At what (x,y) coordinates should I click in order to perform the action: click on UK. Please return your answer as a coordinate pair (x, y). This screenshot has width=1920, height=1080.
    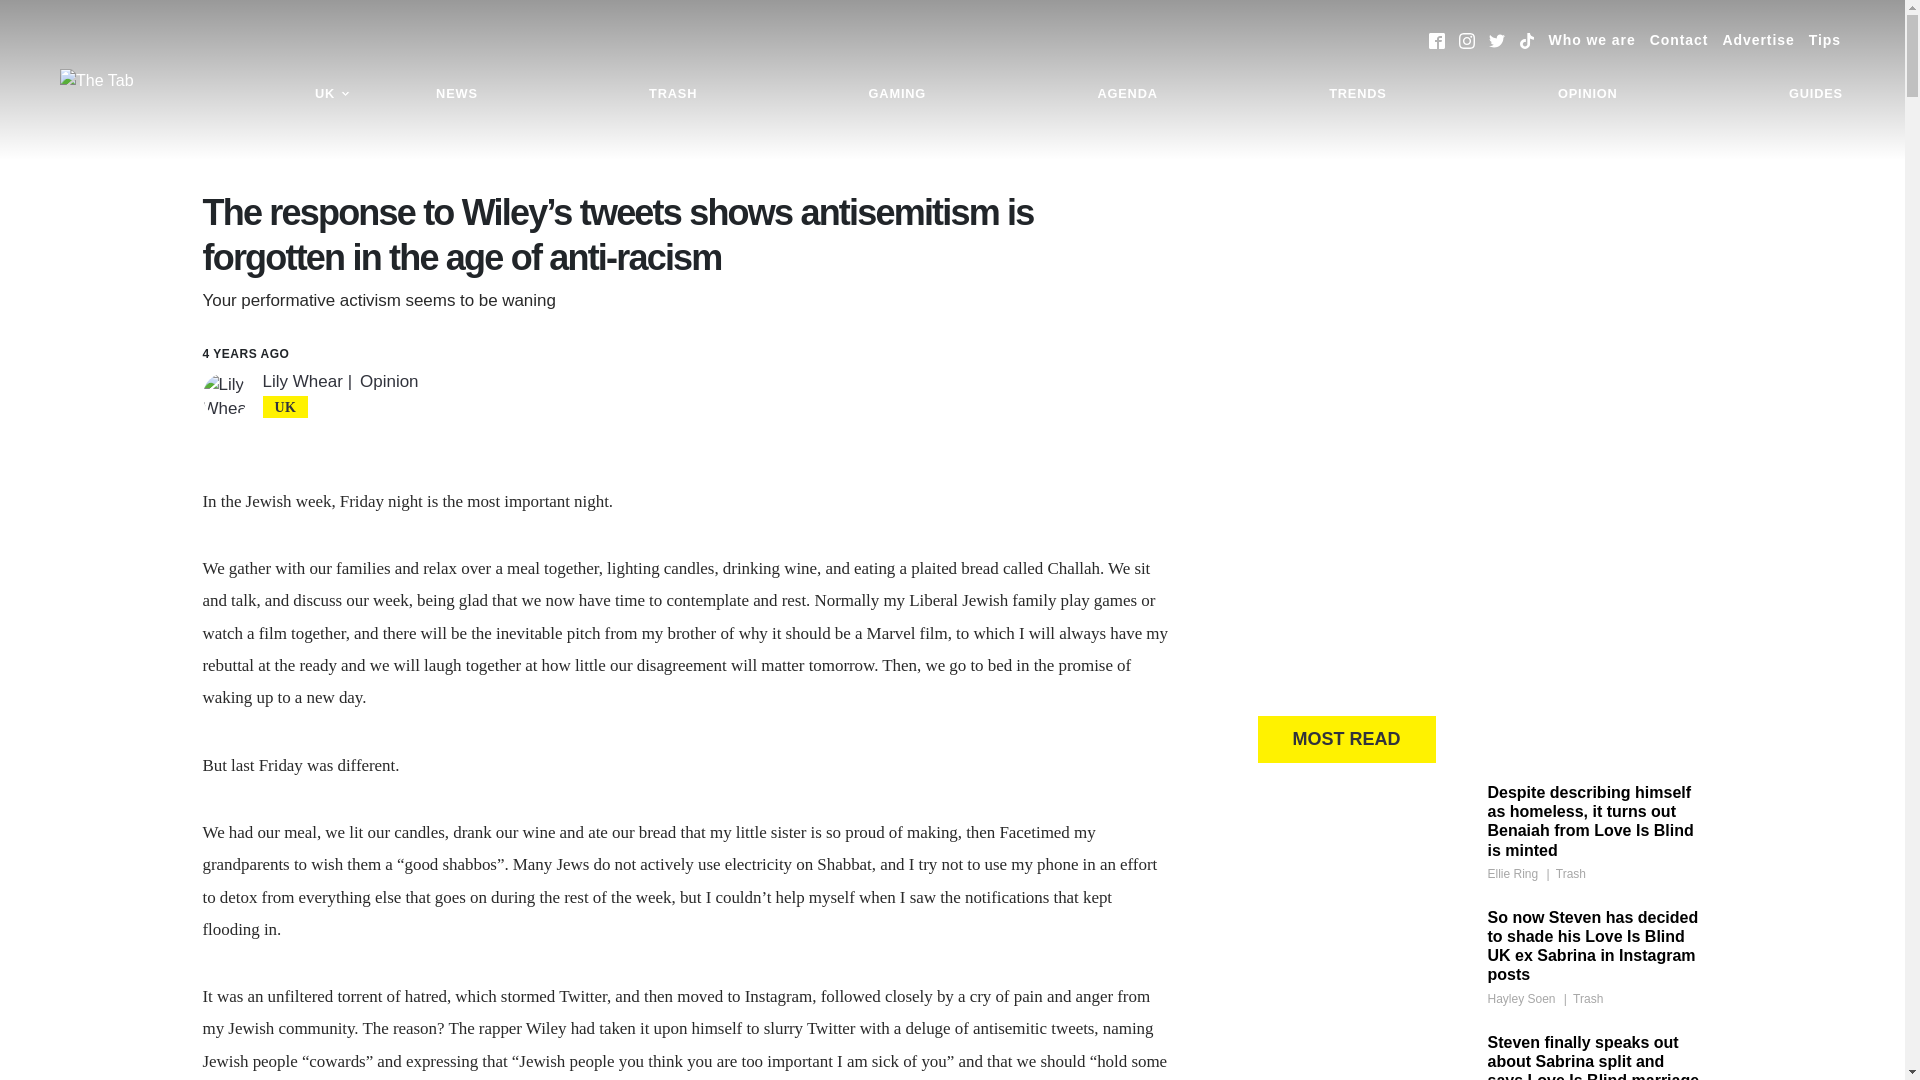
    Looking at the image, I should click on (332, 94).